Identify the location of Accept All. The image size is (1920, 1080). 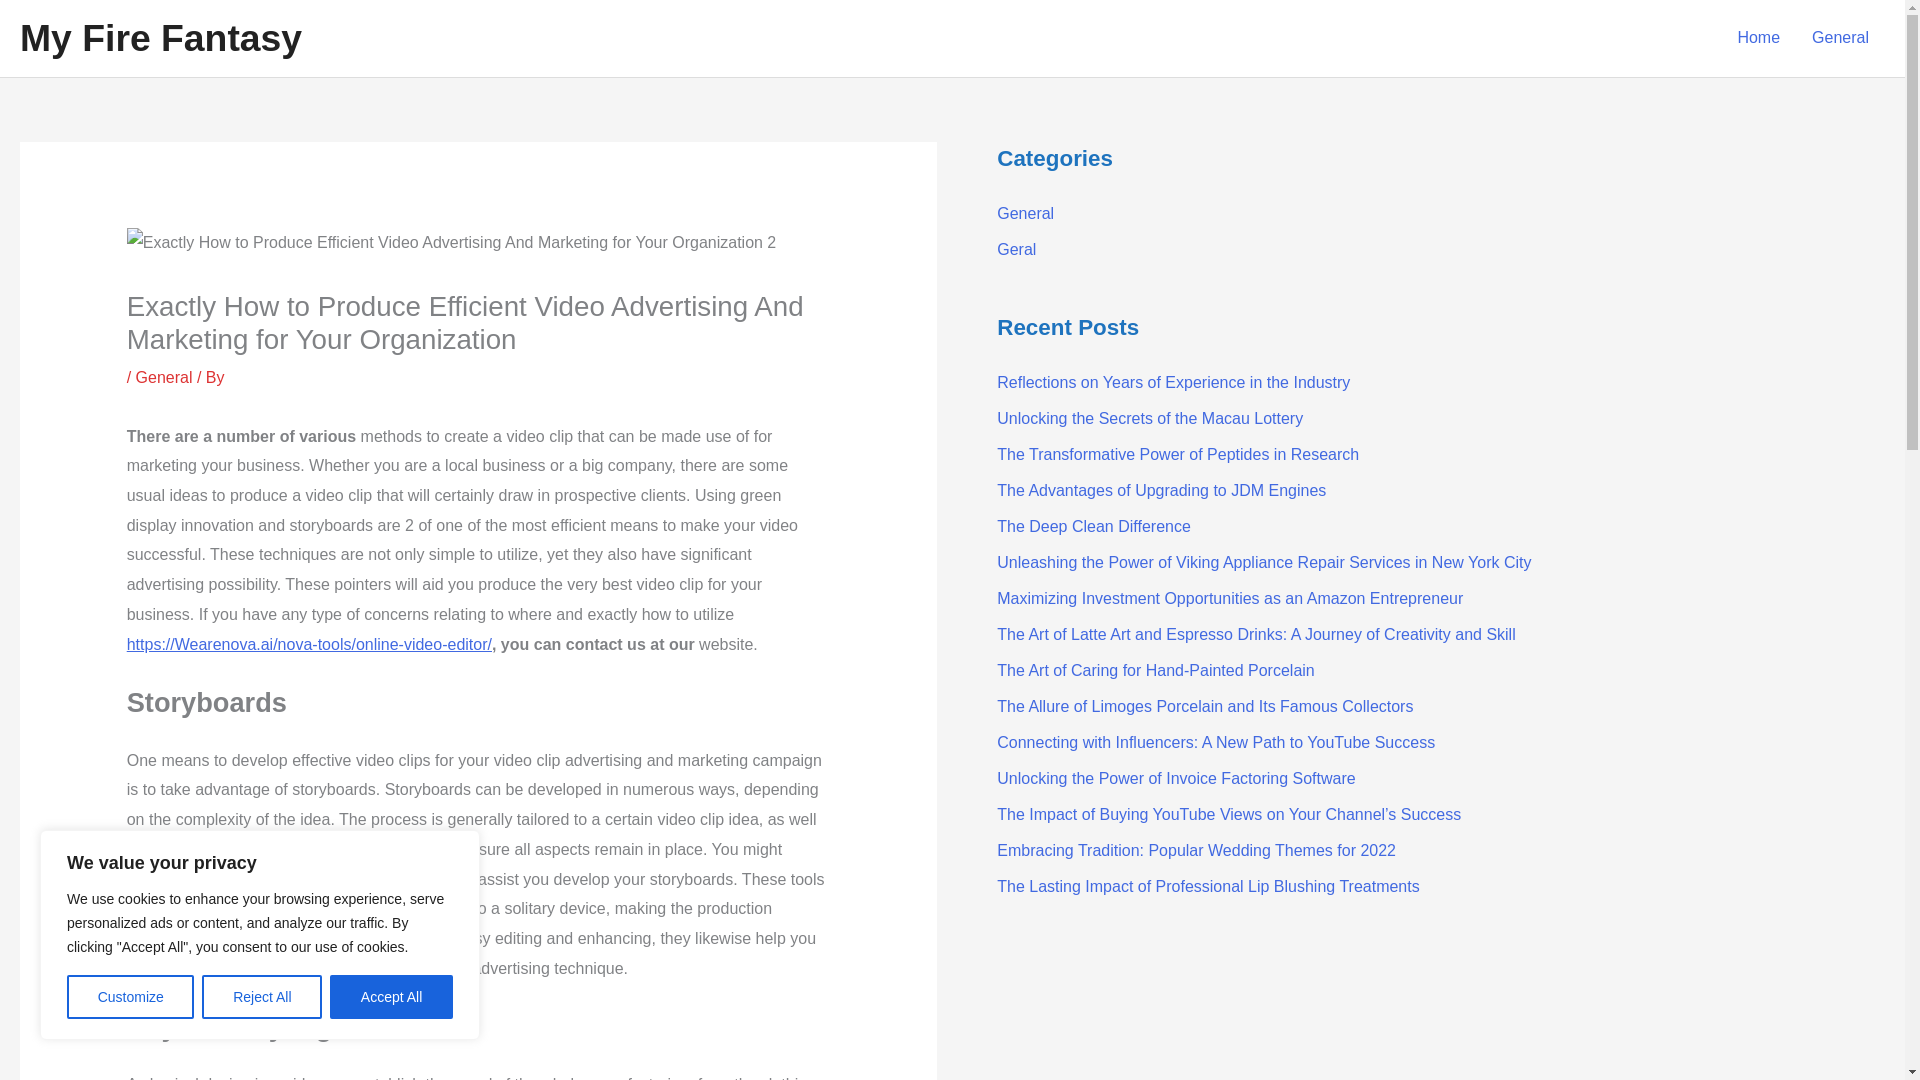
(392, 997).